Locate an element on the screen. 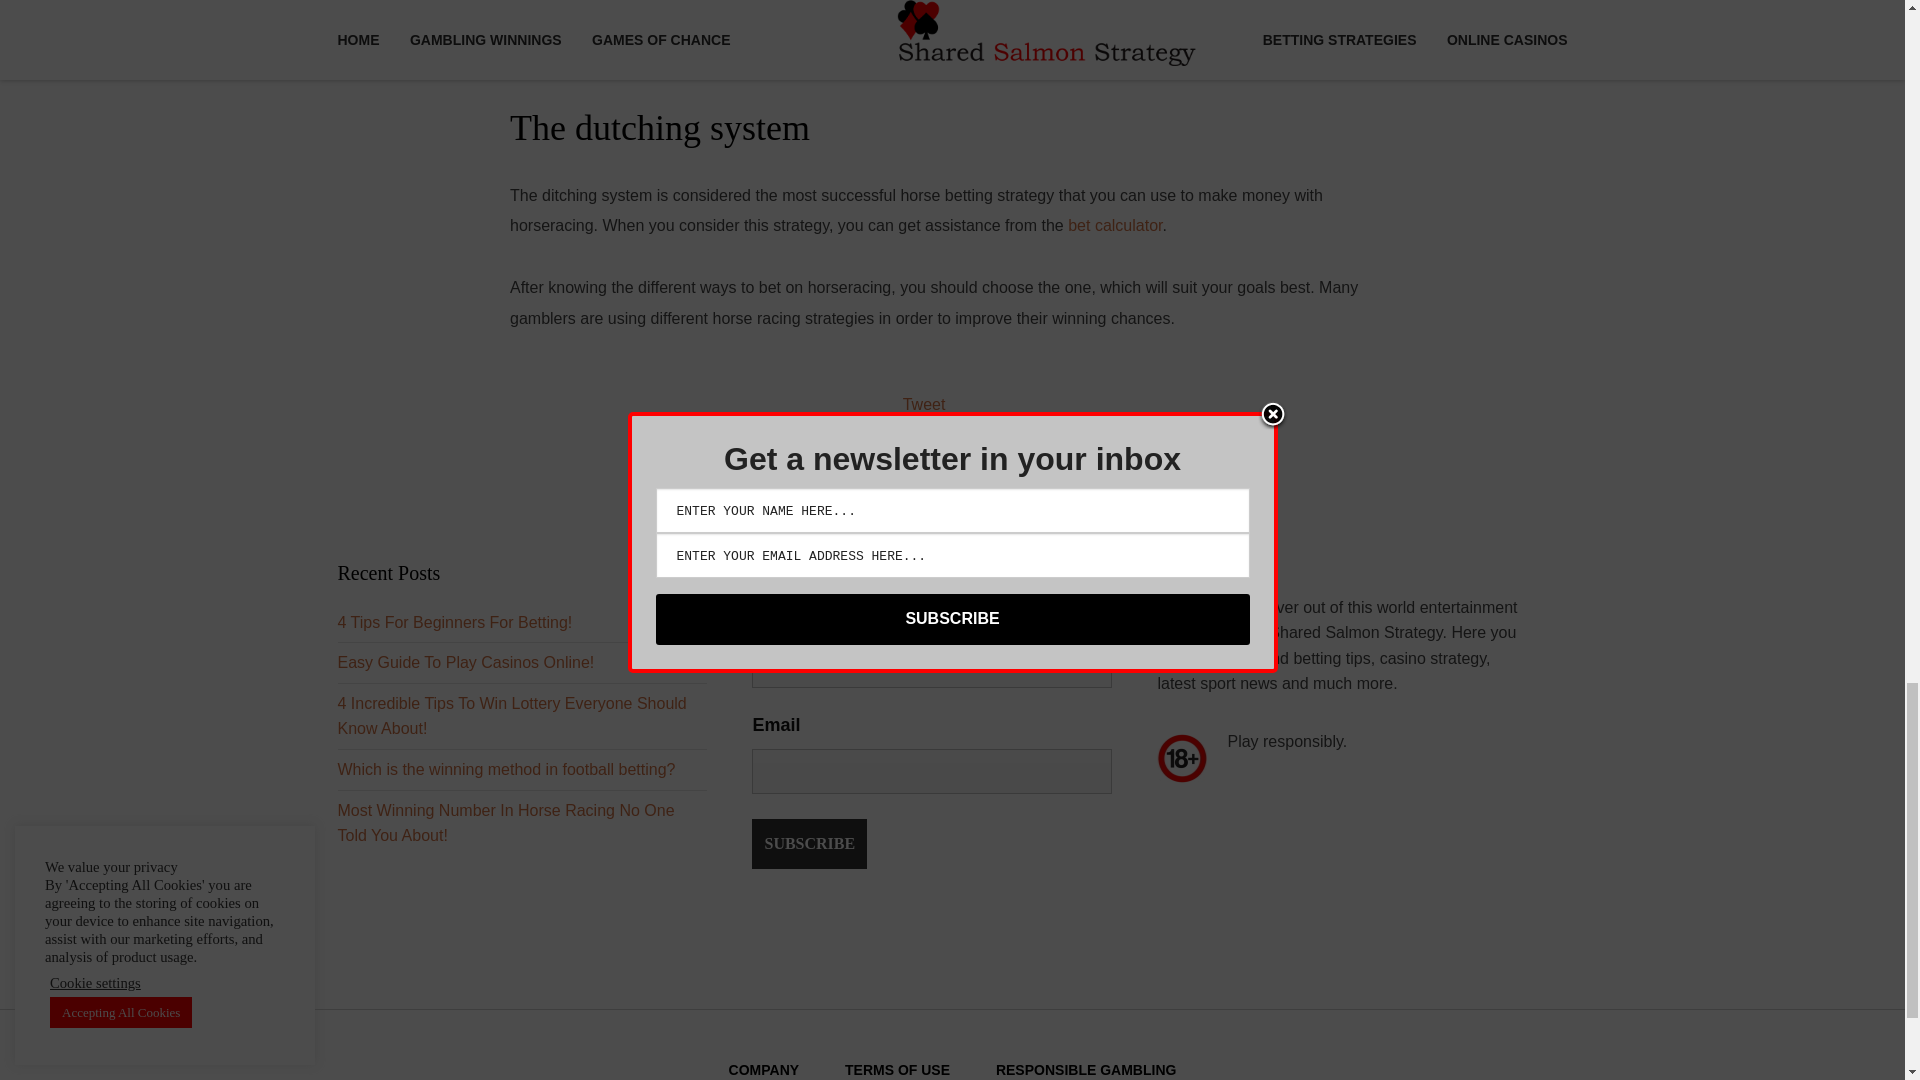 The height and width of the screenshot is (1080, 1920). bet calculator is located at coordinates (1114, 226).